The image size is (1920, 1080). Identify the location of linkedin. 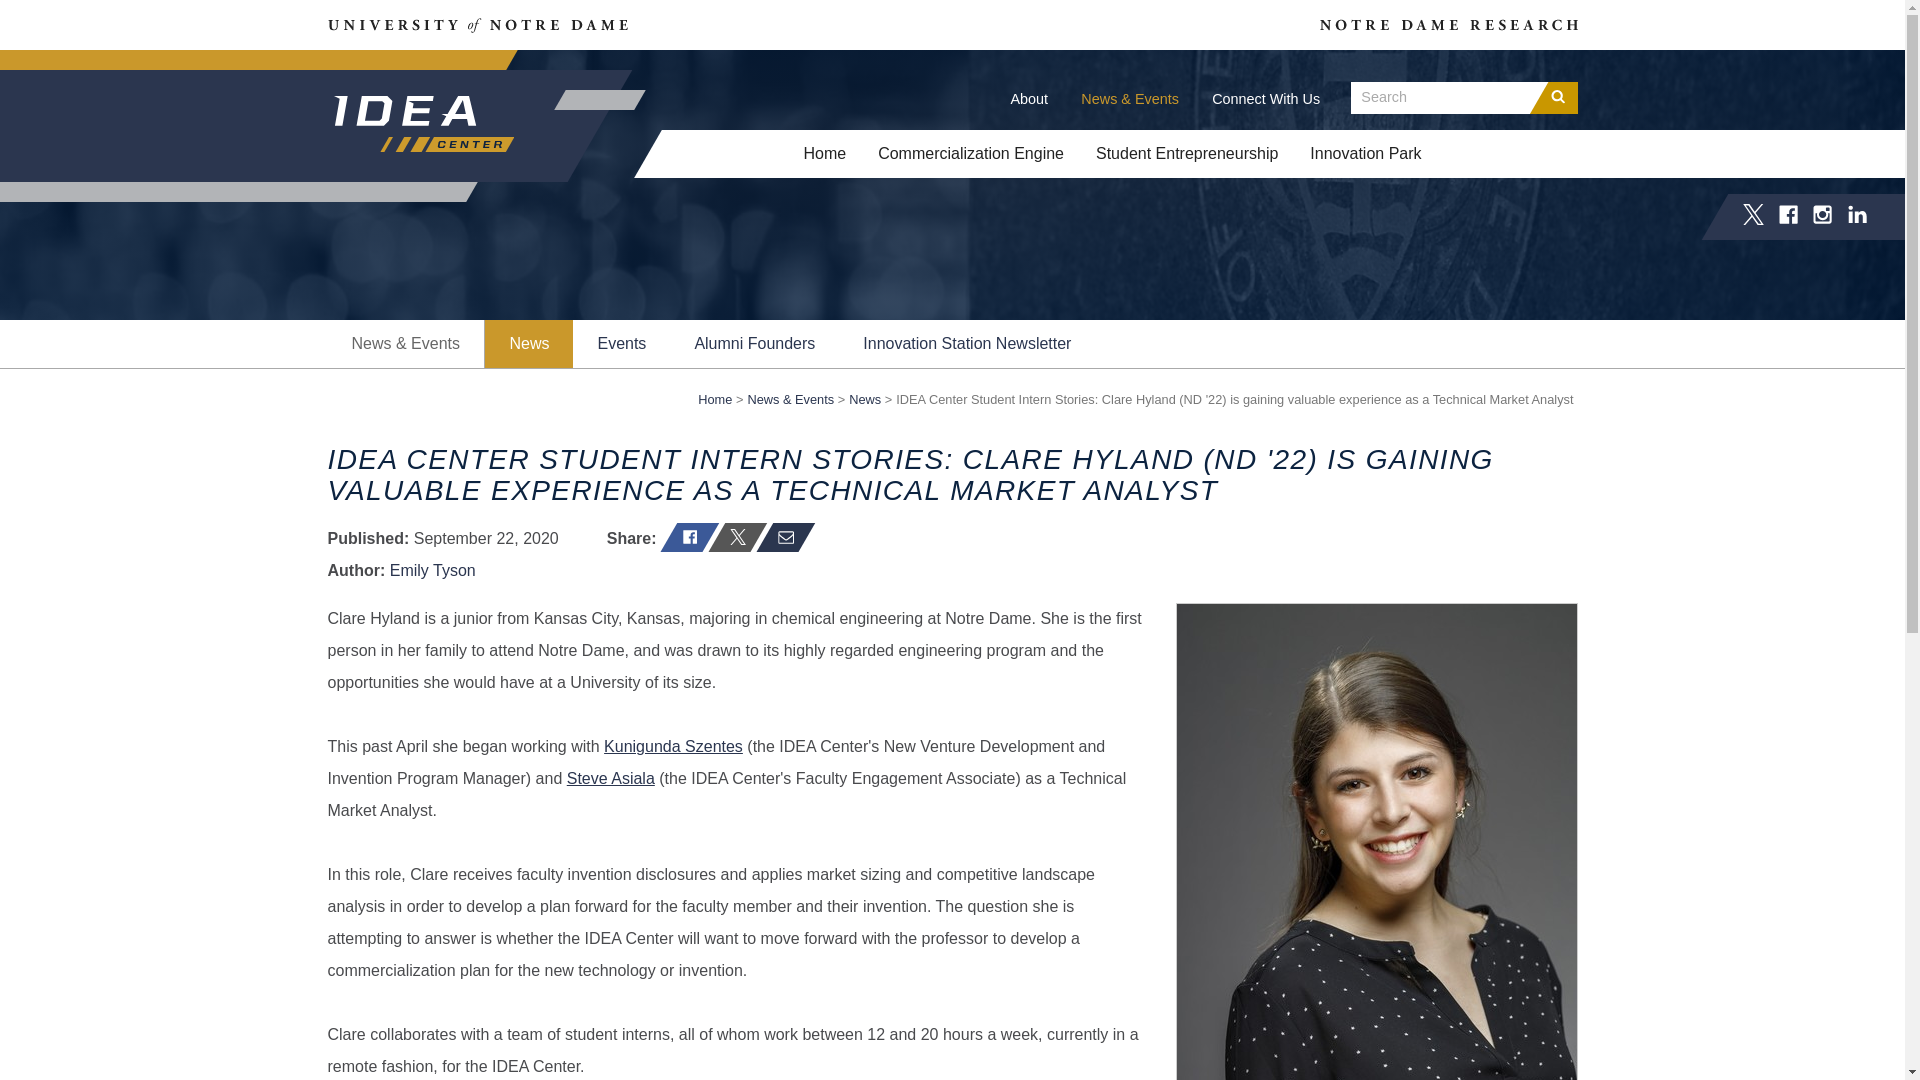
(1858, 217).